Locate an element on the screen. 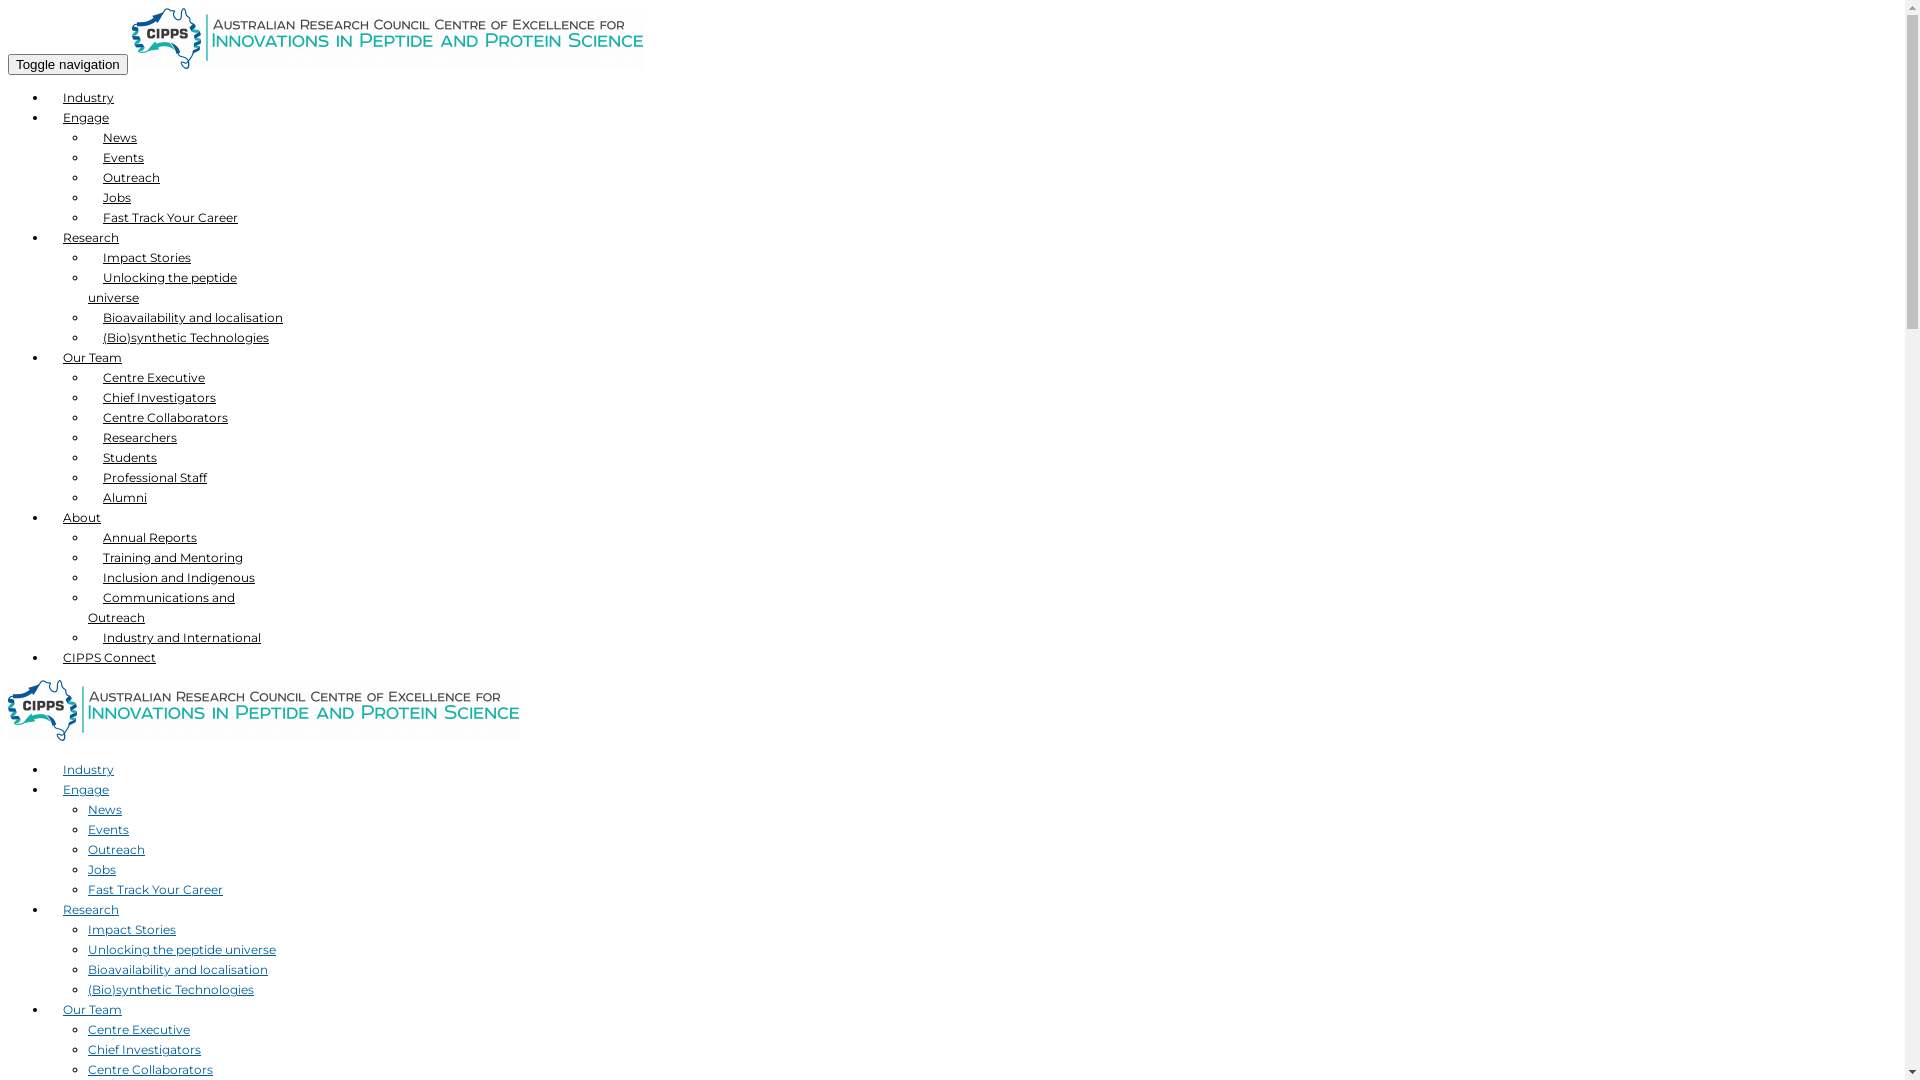 This screenshot has height=1080, width=1920. Unlocking the peptide universe is located at coordinates (182, 950).